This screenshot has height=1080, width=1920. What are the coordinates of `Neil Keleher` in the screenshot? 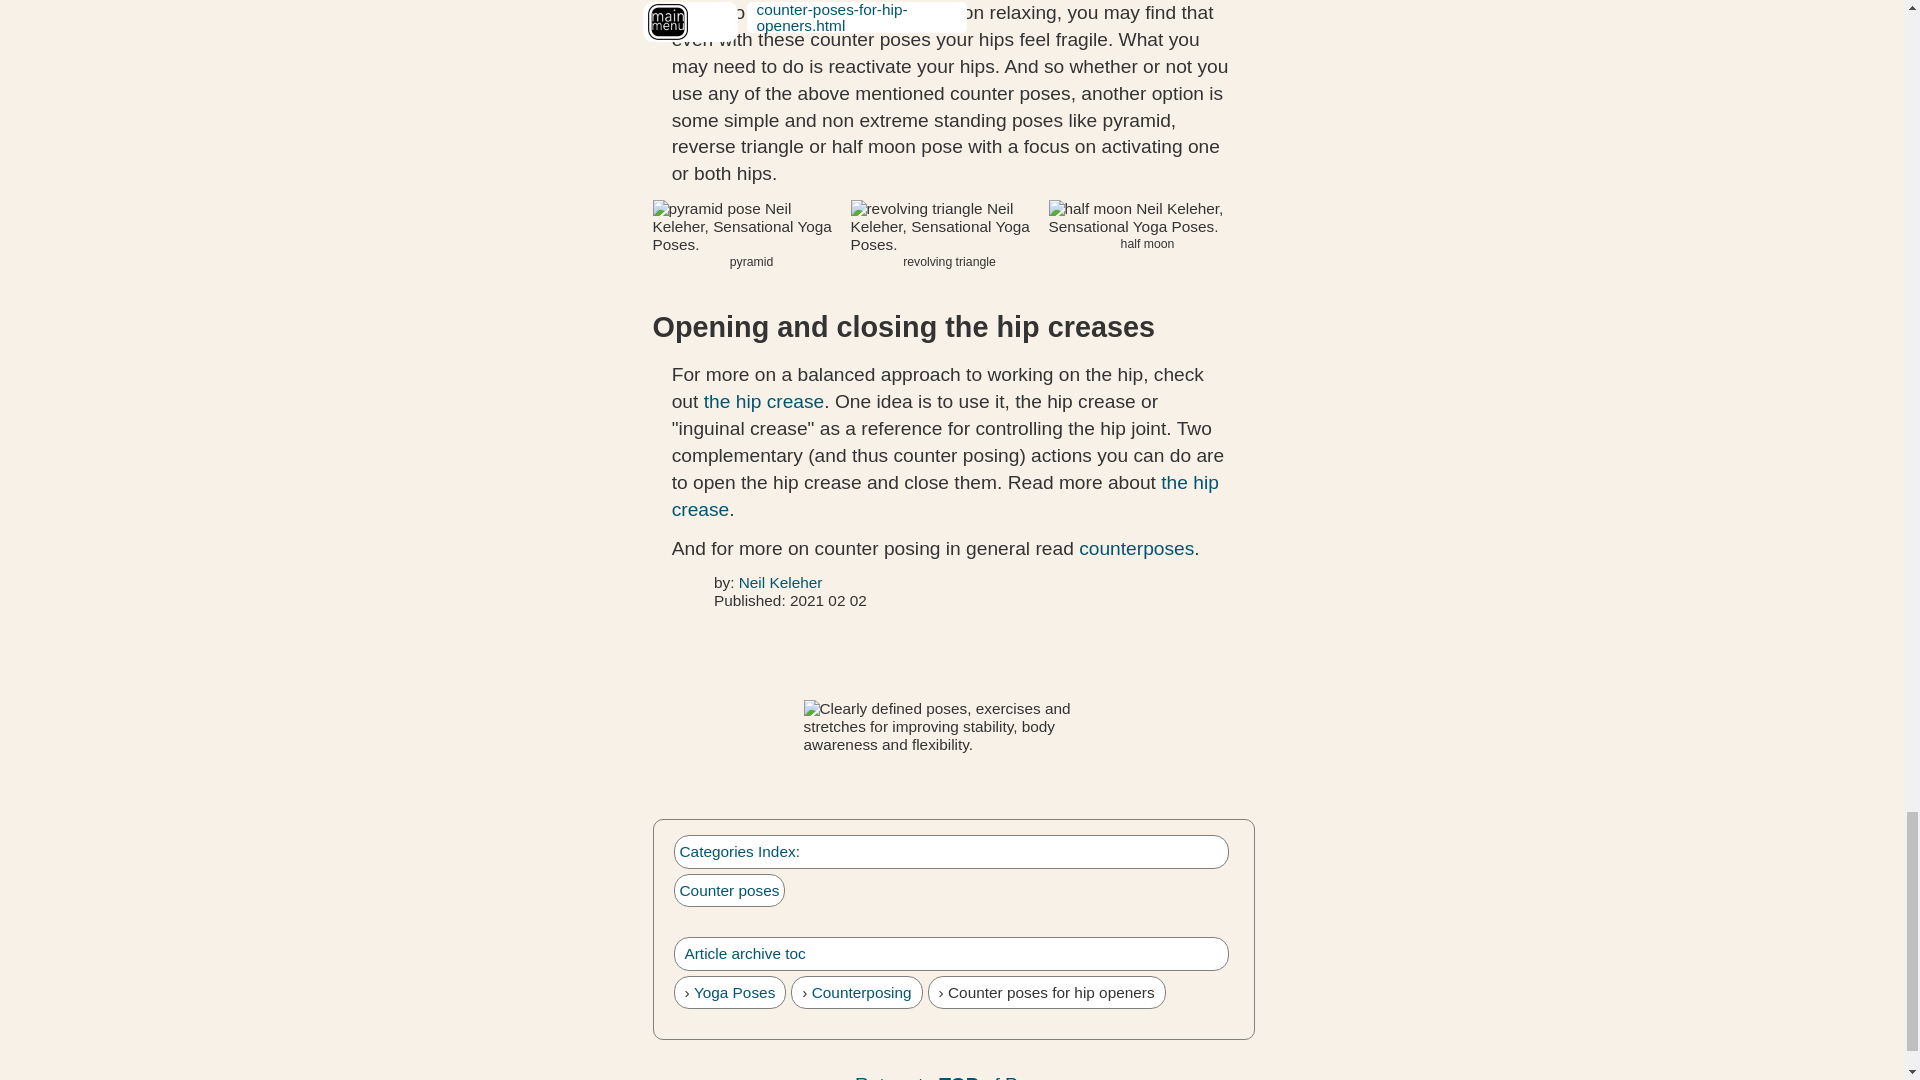 It's located at (781, 582).